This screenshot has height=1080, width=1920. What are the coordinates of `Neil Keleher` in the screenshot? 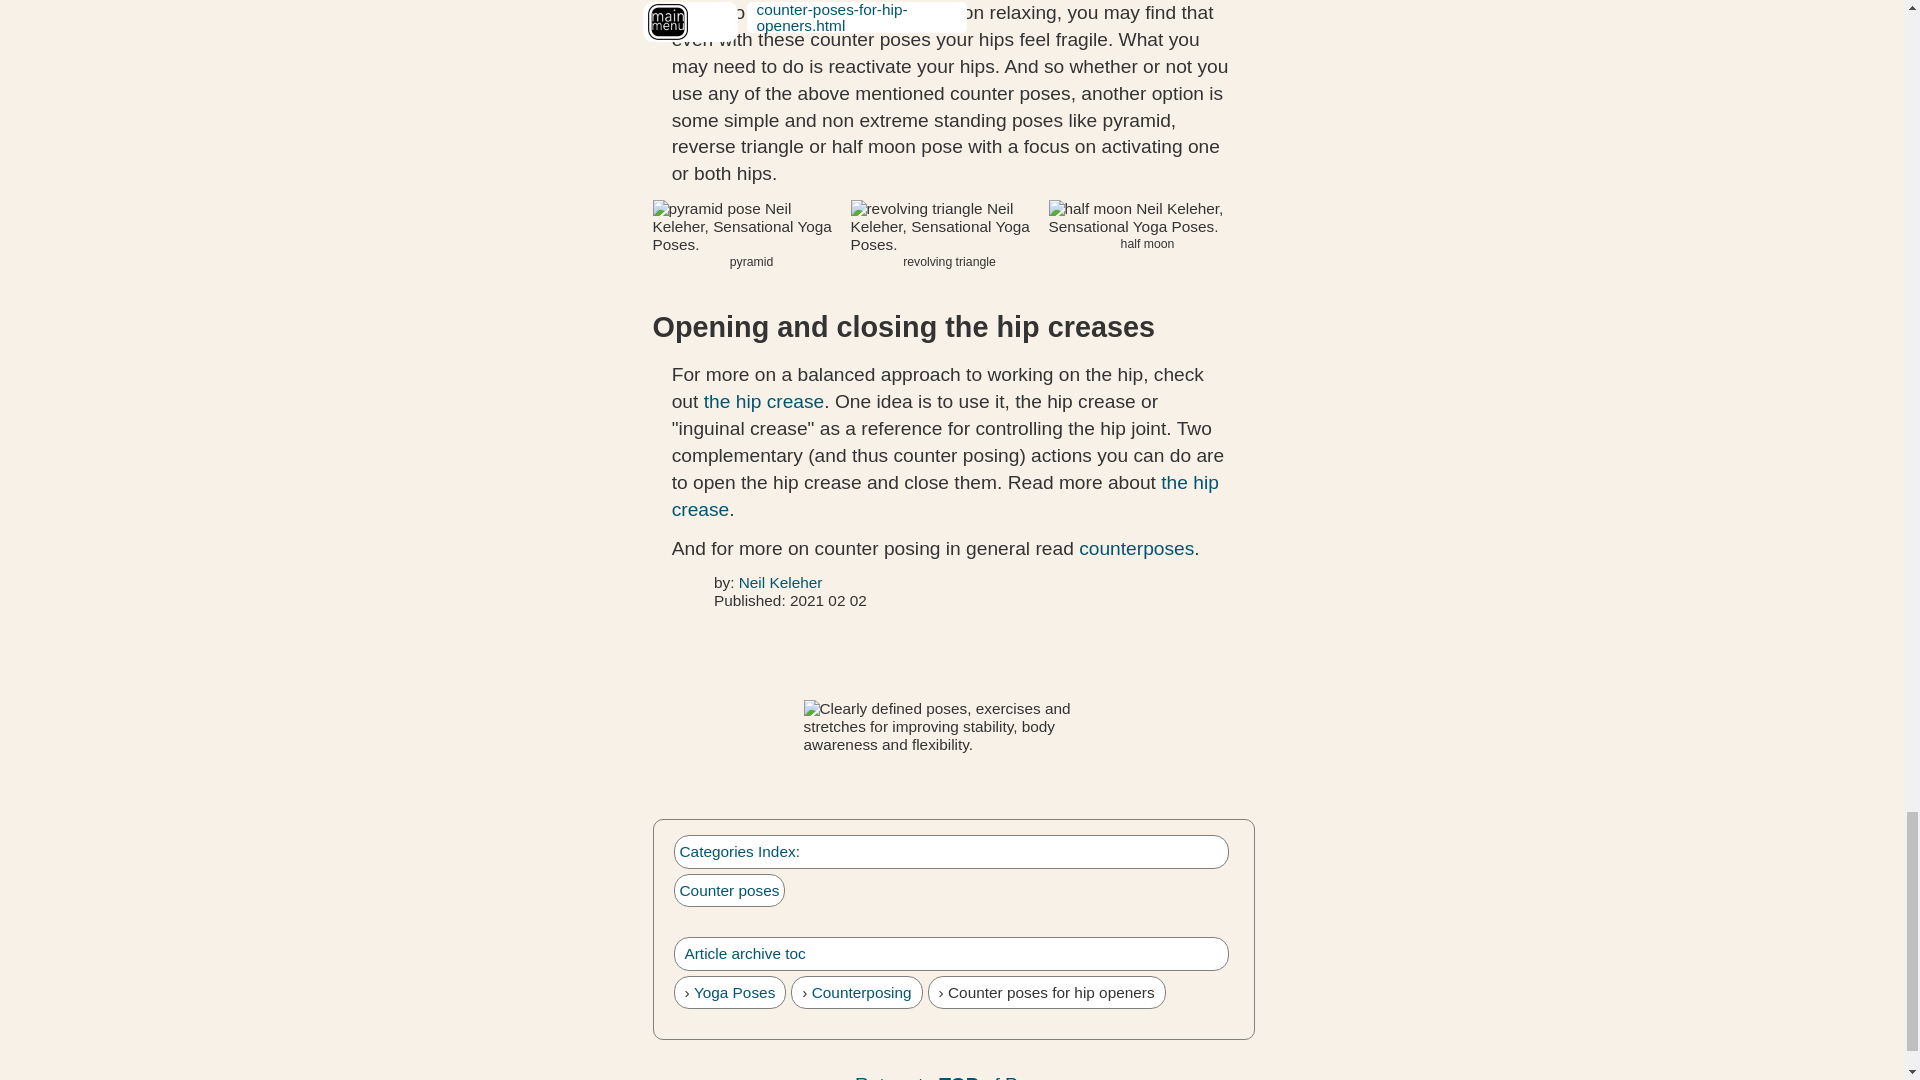 It's located at (781, 582).